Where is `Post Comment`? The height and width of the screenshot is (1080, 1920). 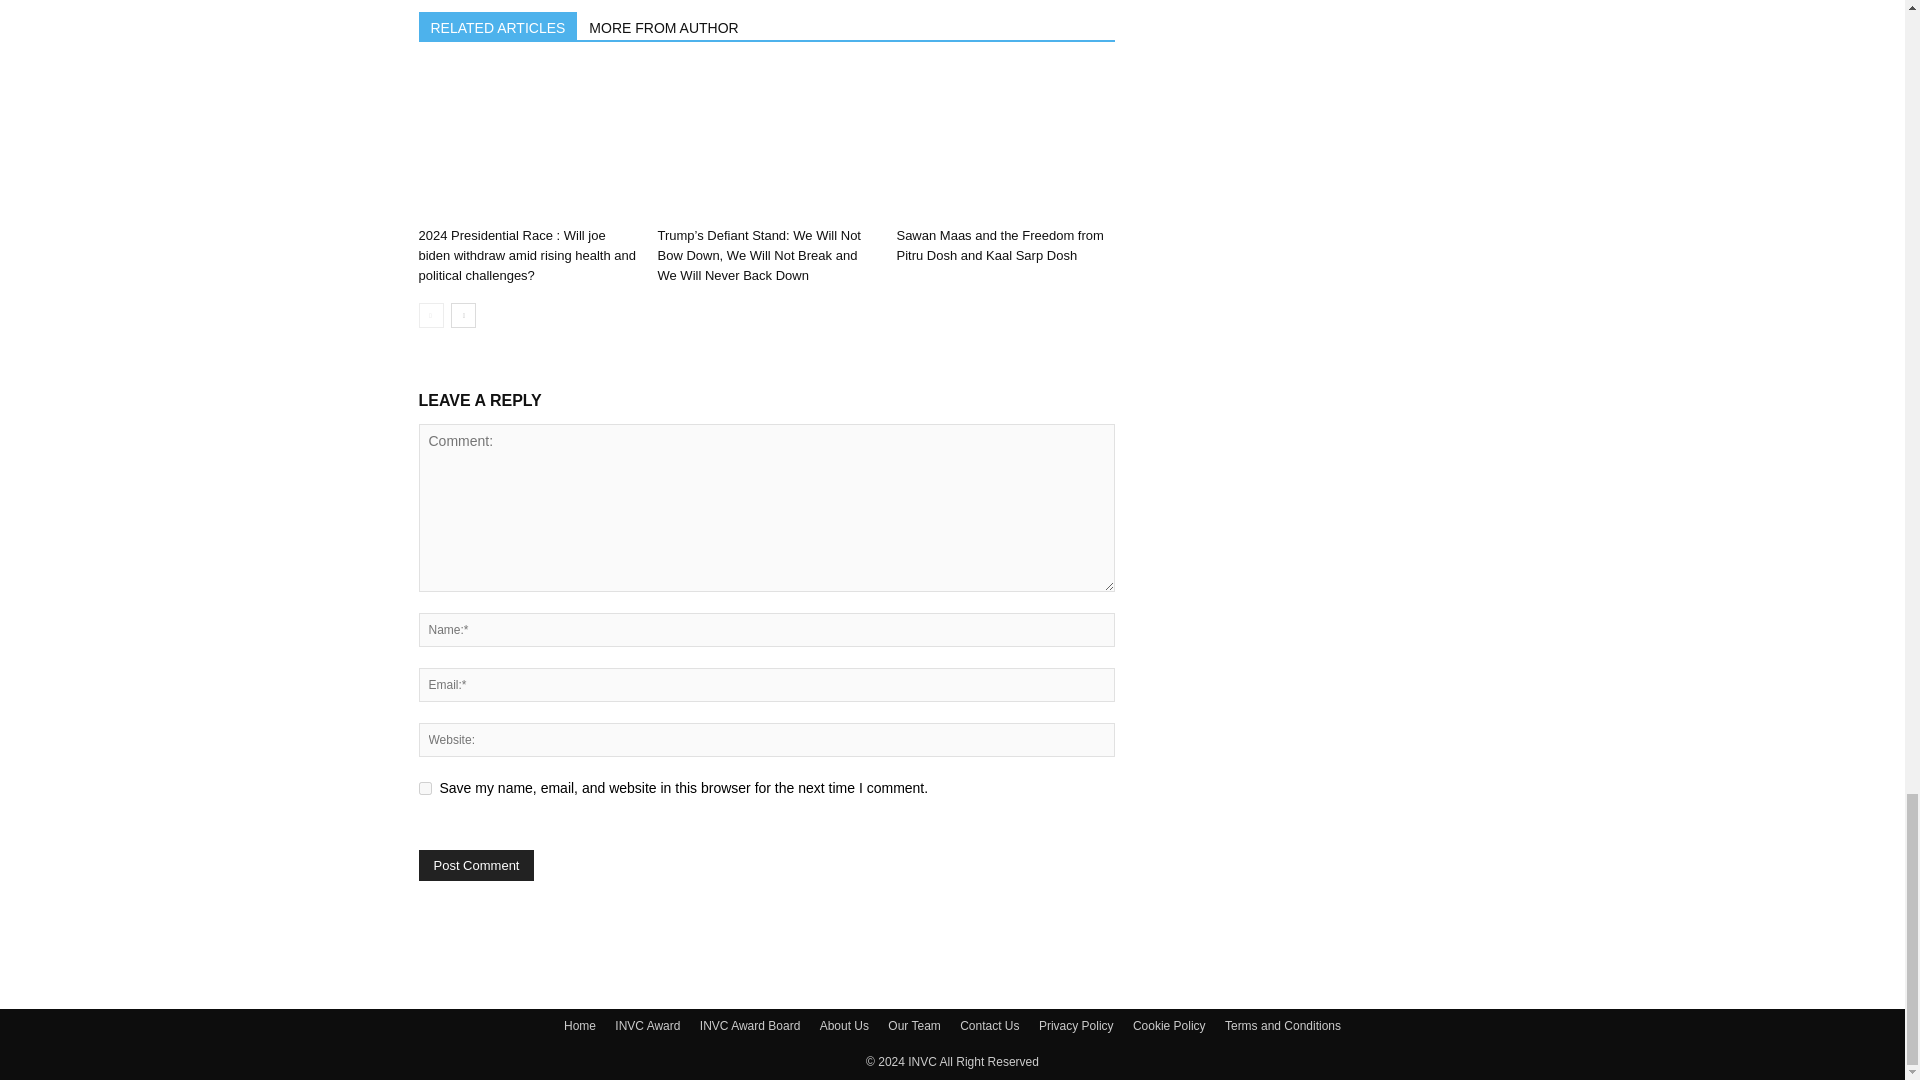
Post Comment is located at coordinates (476, 865).